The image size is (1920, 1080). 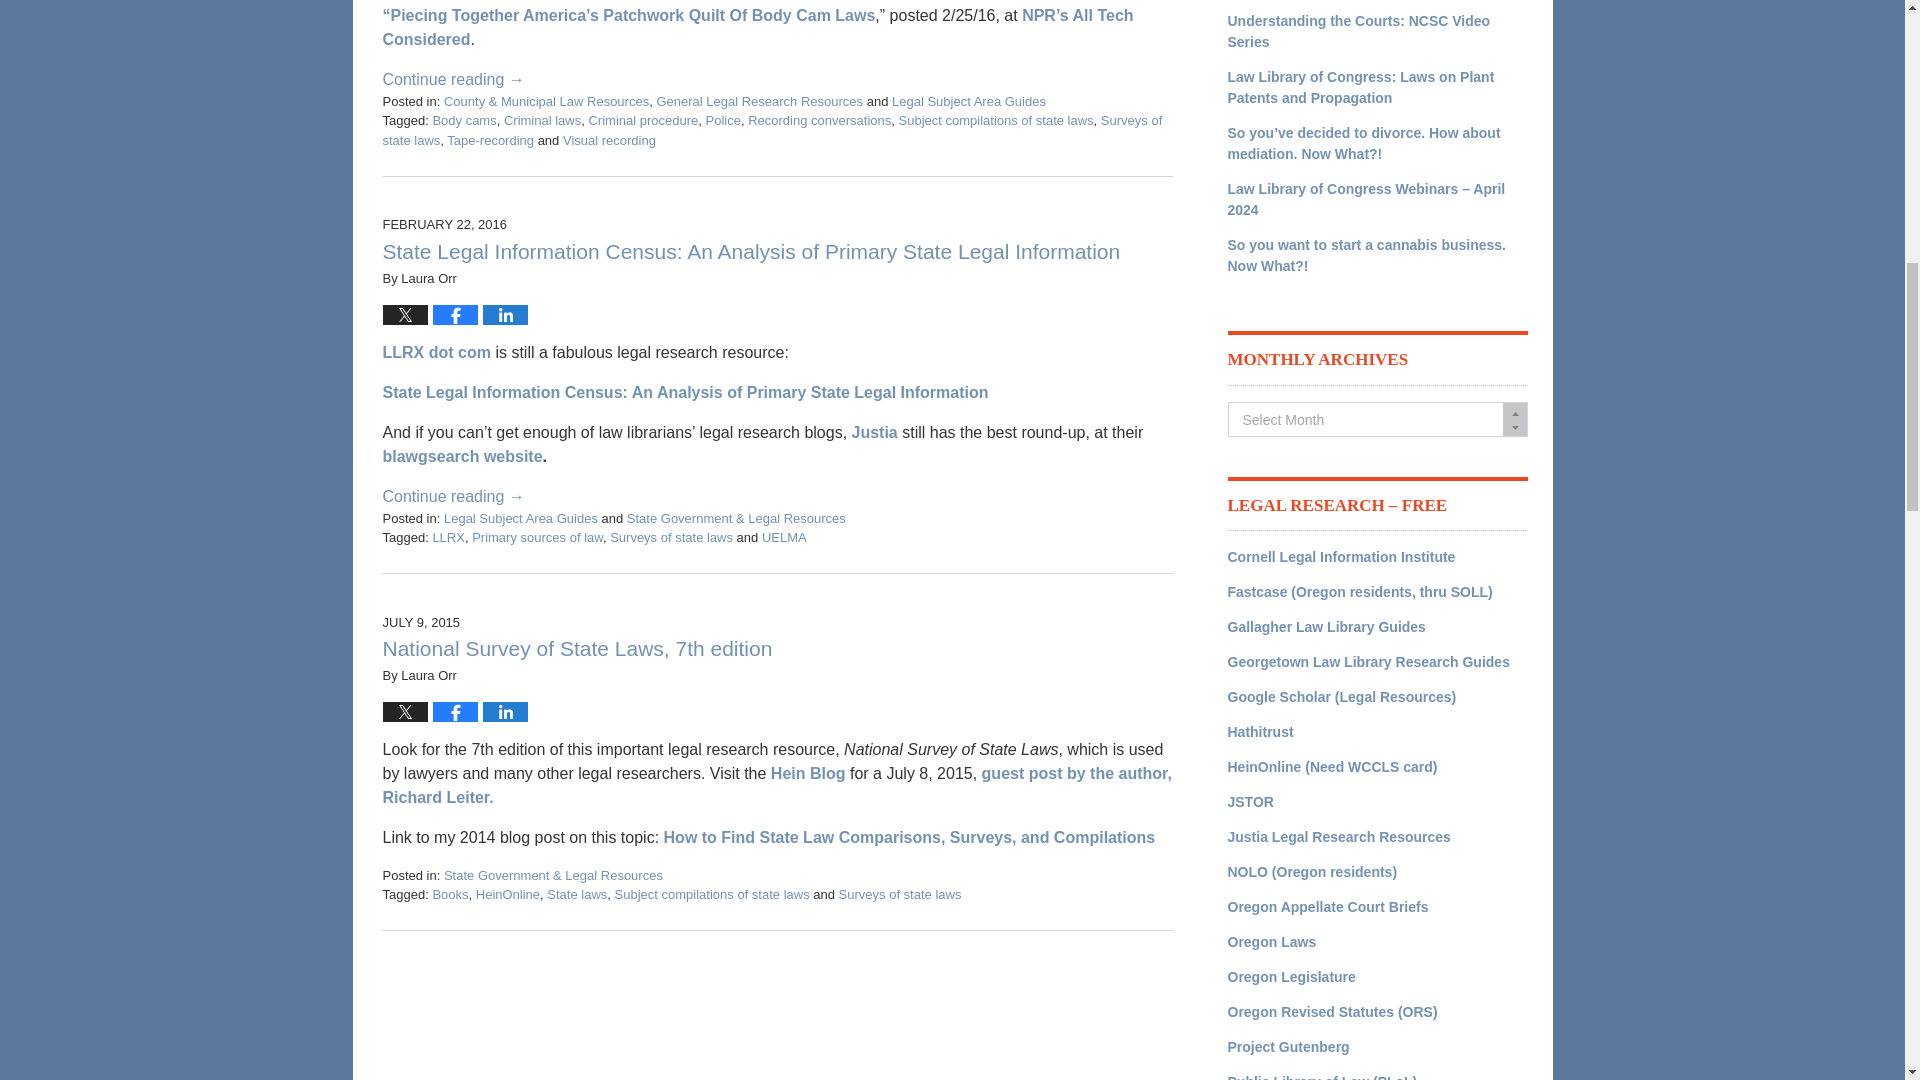 What do you see at coordinates (759, 101) in the screenshot?
I see `General Legal Research Resources` at bounding box center [759, 101].